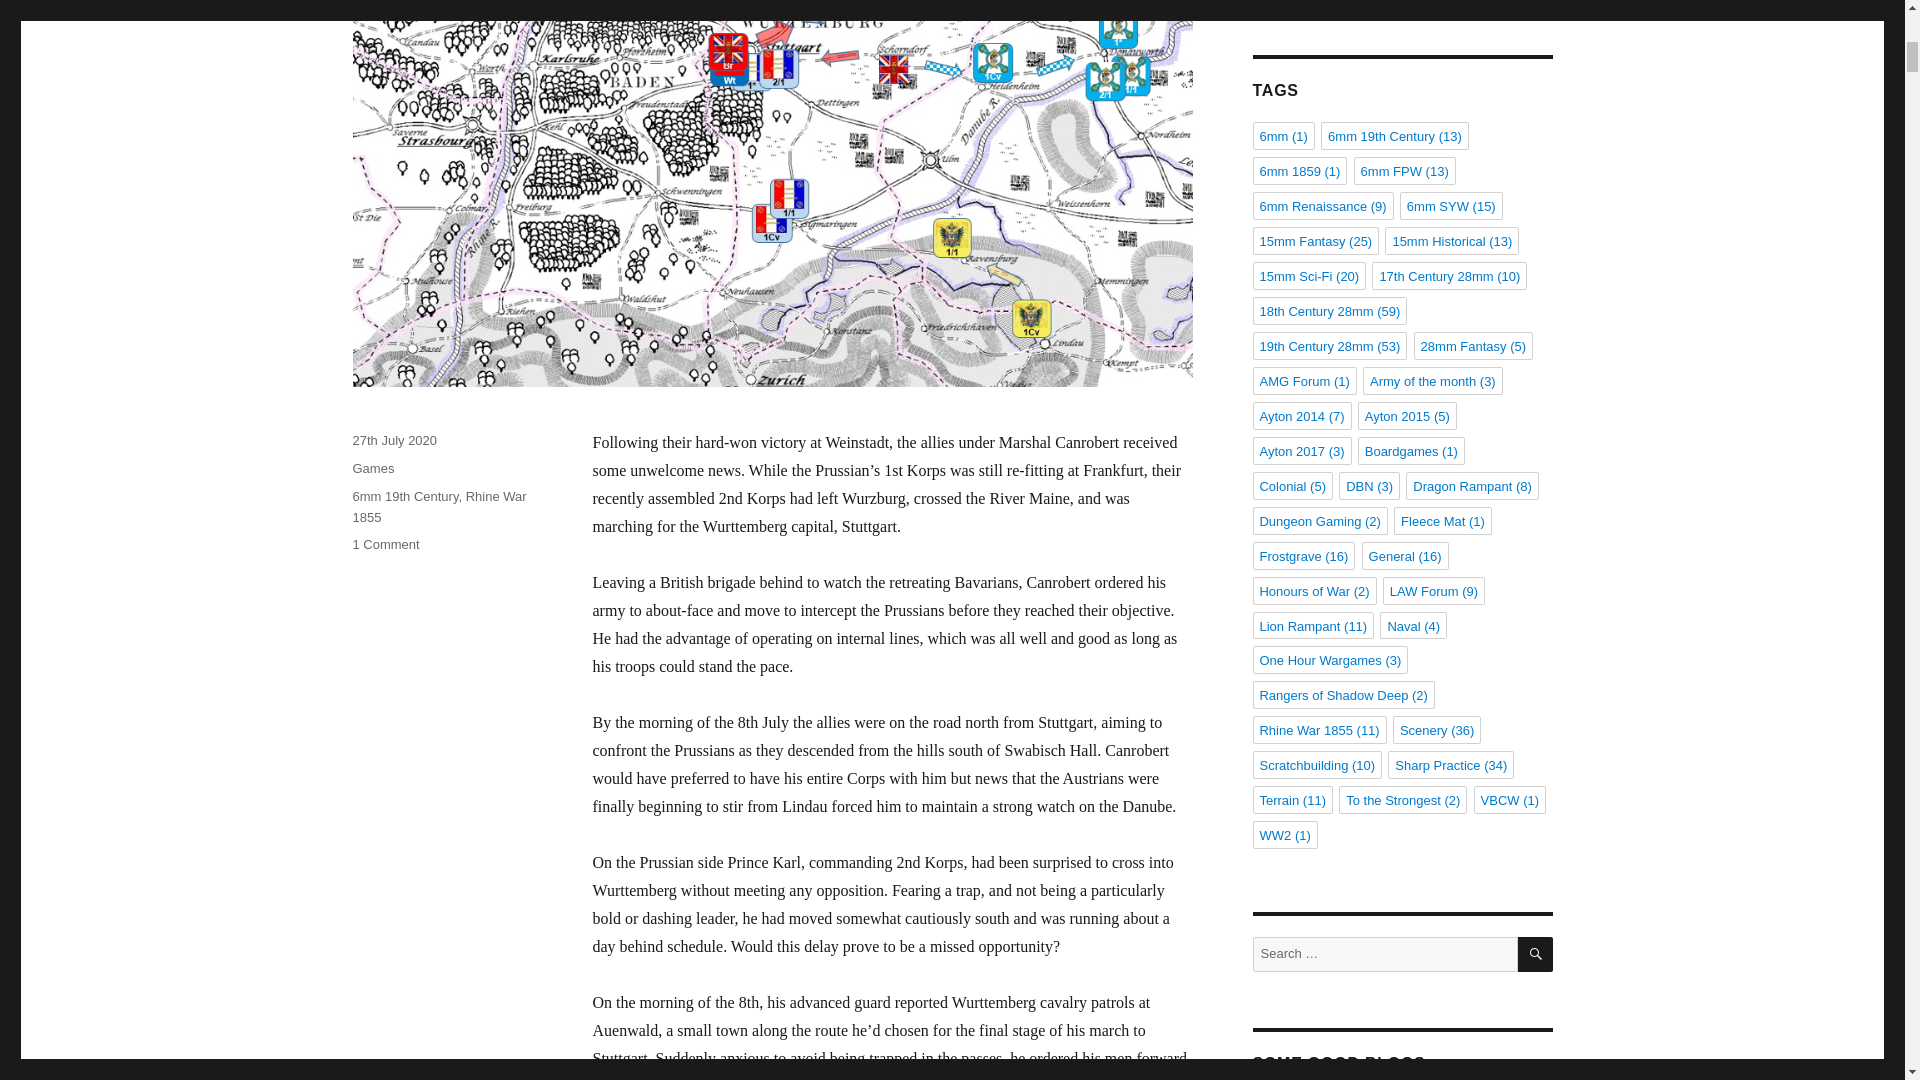  What do you see at coordinates (438, 506) in the screenshot?
I see `Rhine War 1855` at bounding box center [438, 506].